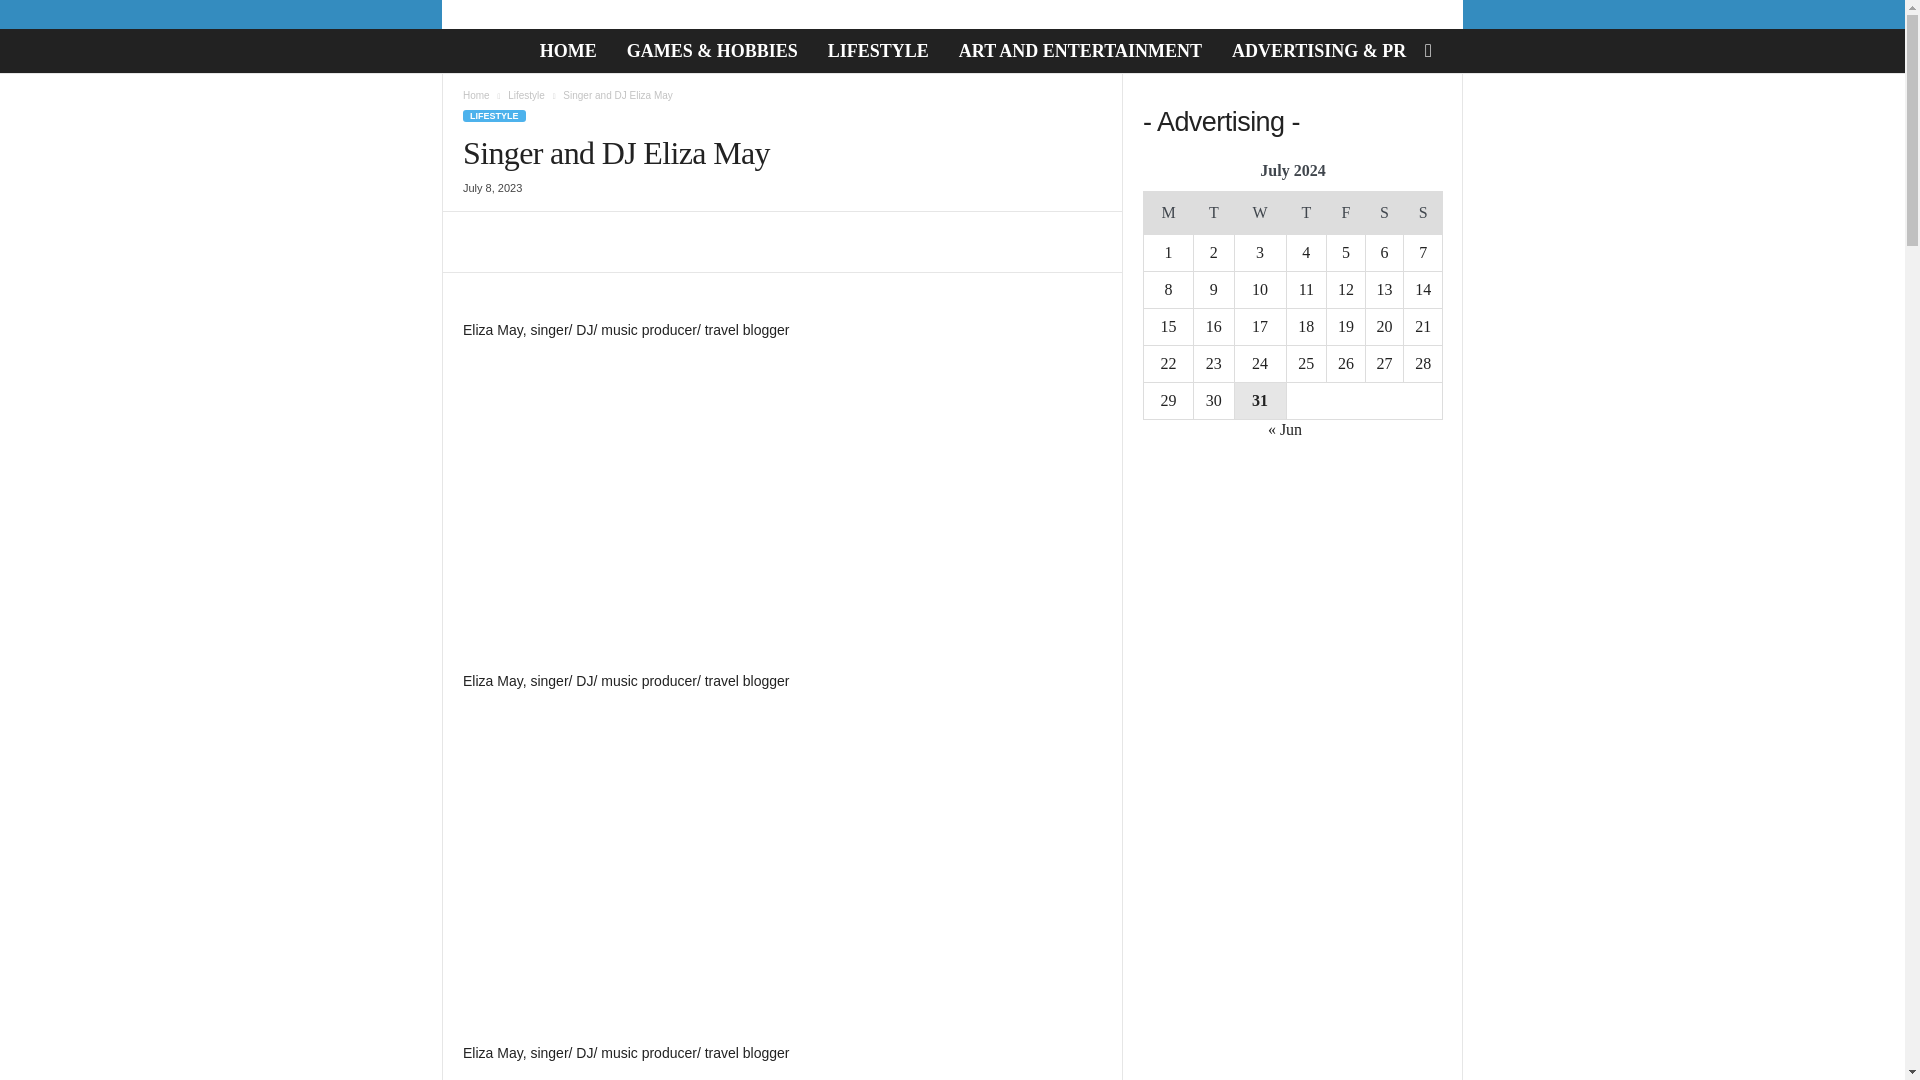 The image size is (1920, 1080). Describe the element at coordinates (526, 95) in the screenshot. I see `View all posts in Lifestyle` at that location.